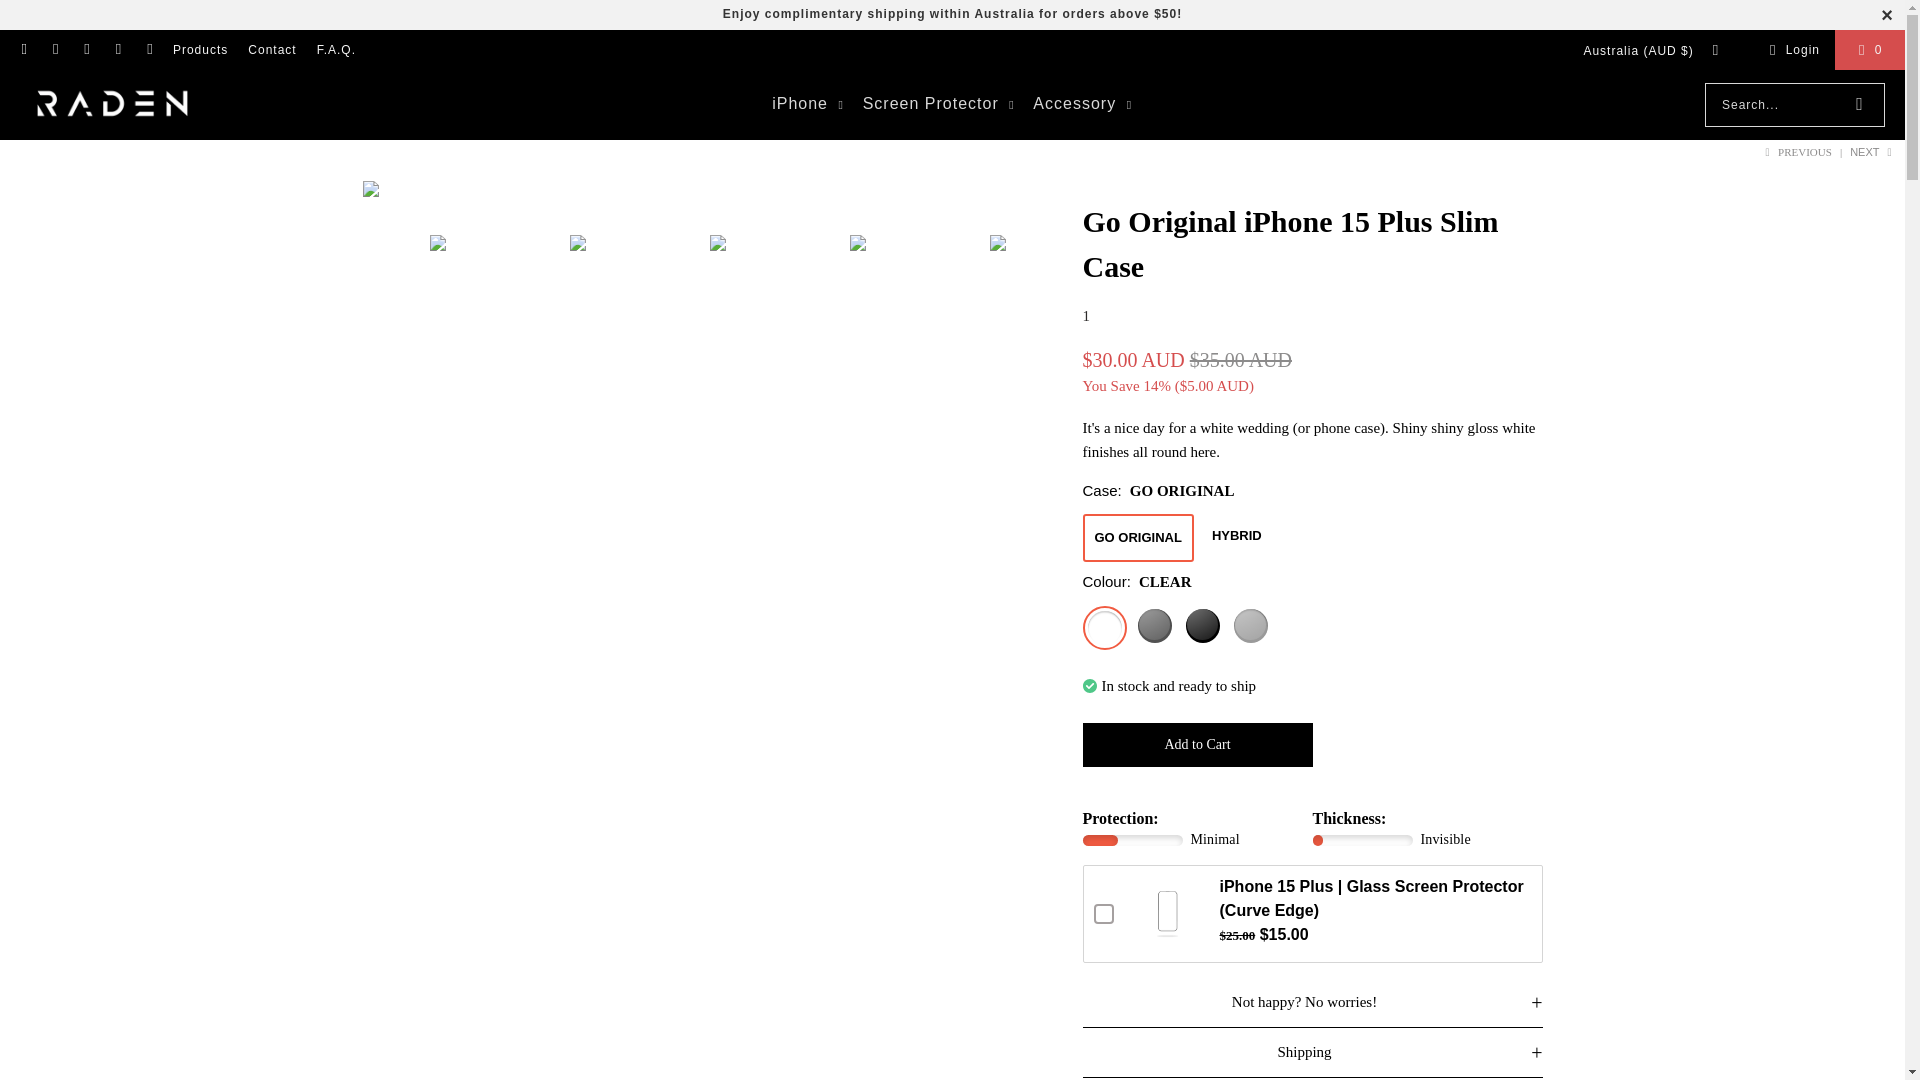  I want to click on Raden on Twitter, so click(148, 50).